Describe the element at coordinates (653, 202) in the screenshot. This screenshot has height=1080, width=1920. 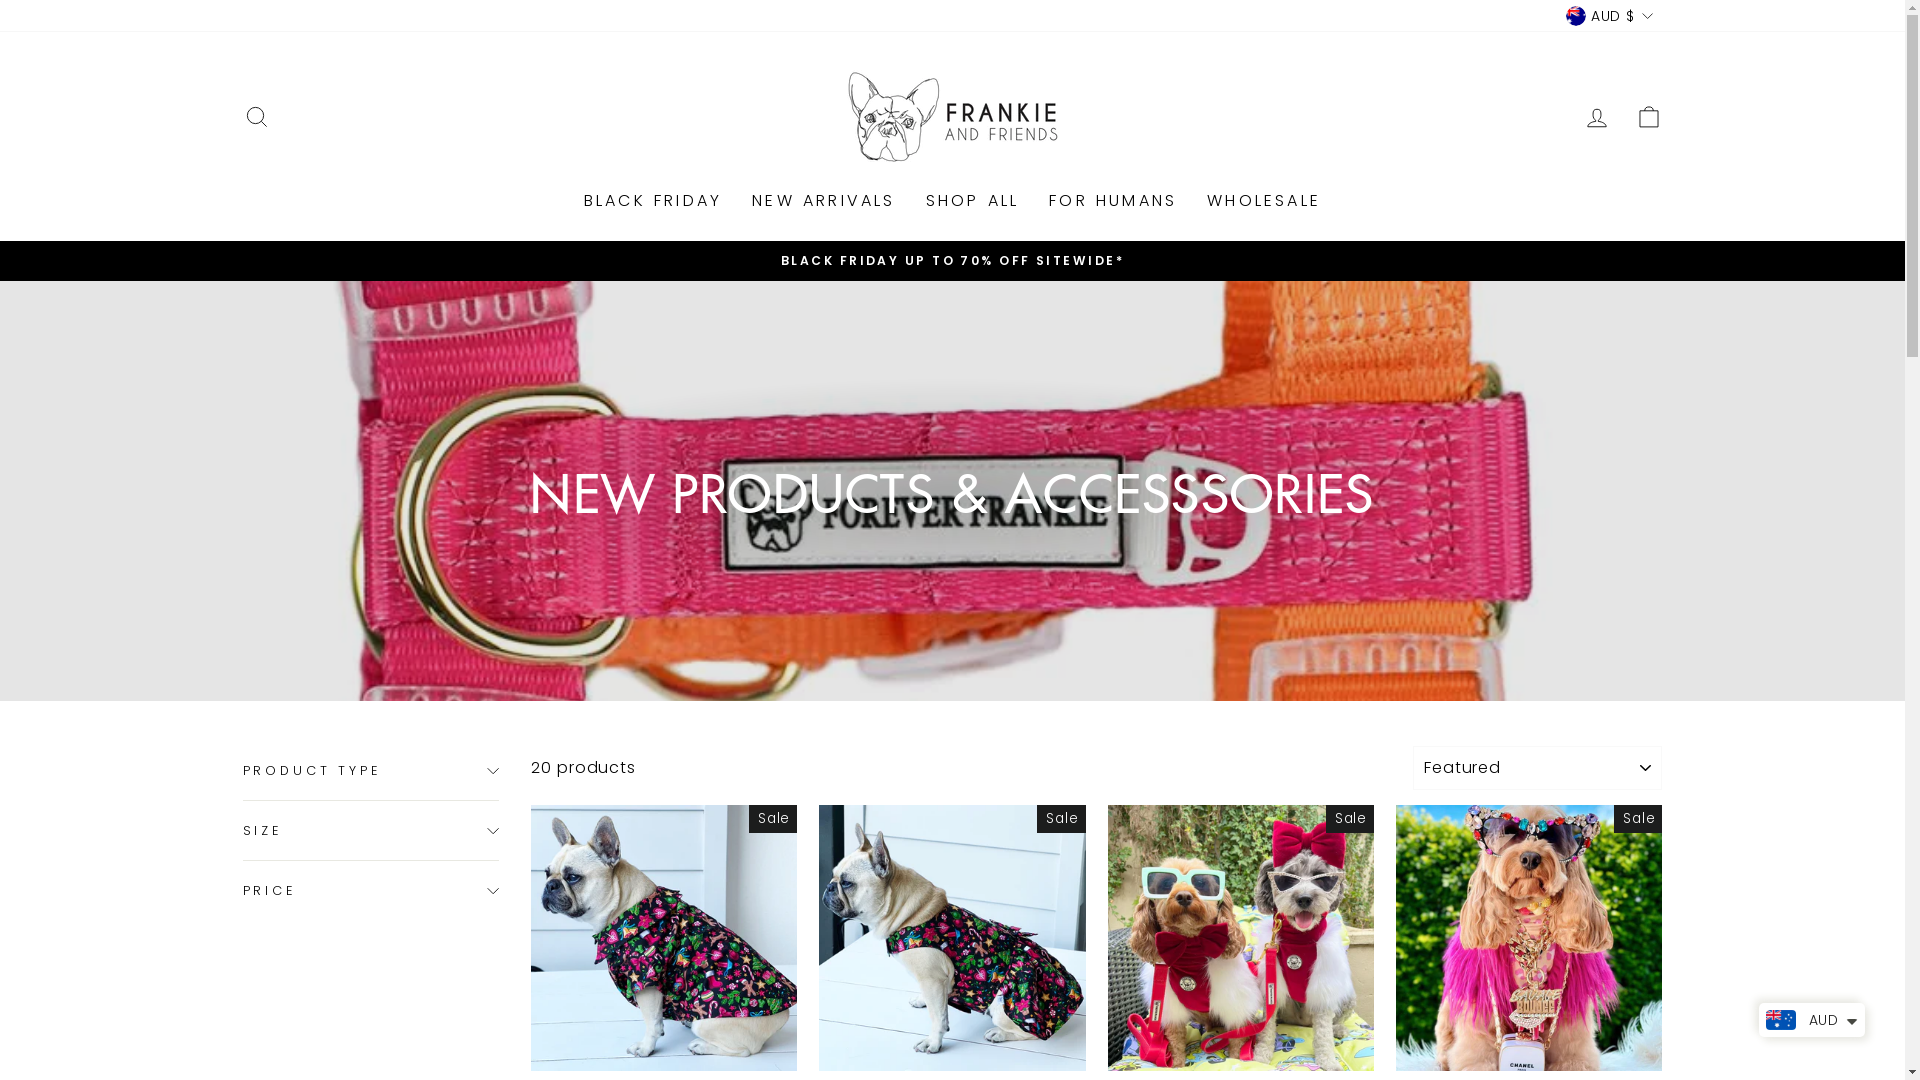
I see `BLACK FRIDAY` at that location.